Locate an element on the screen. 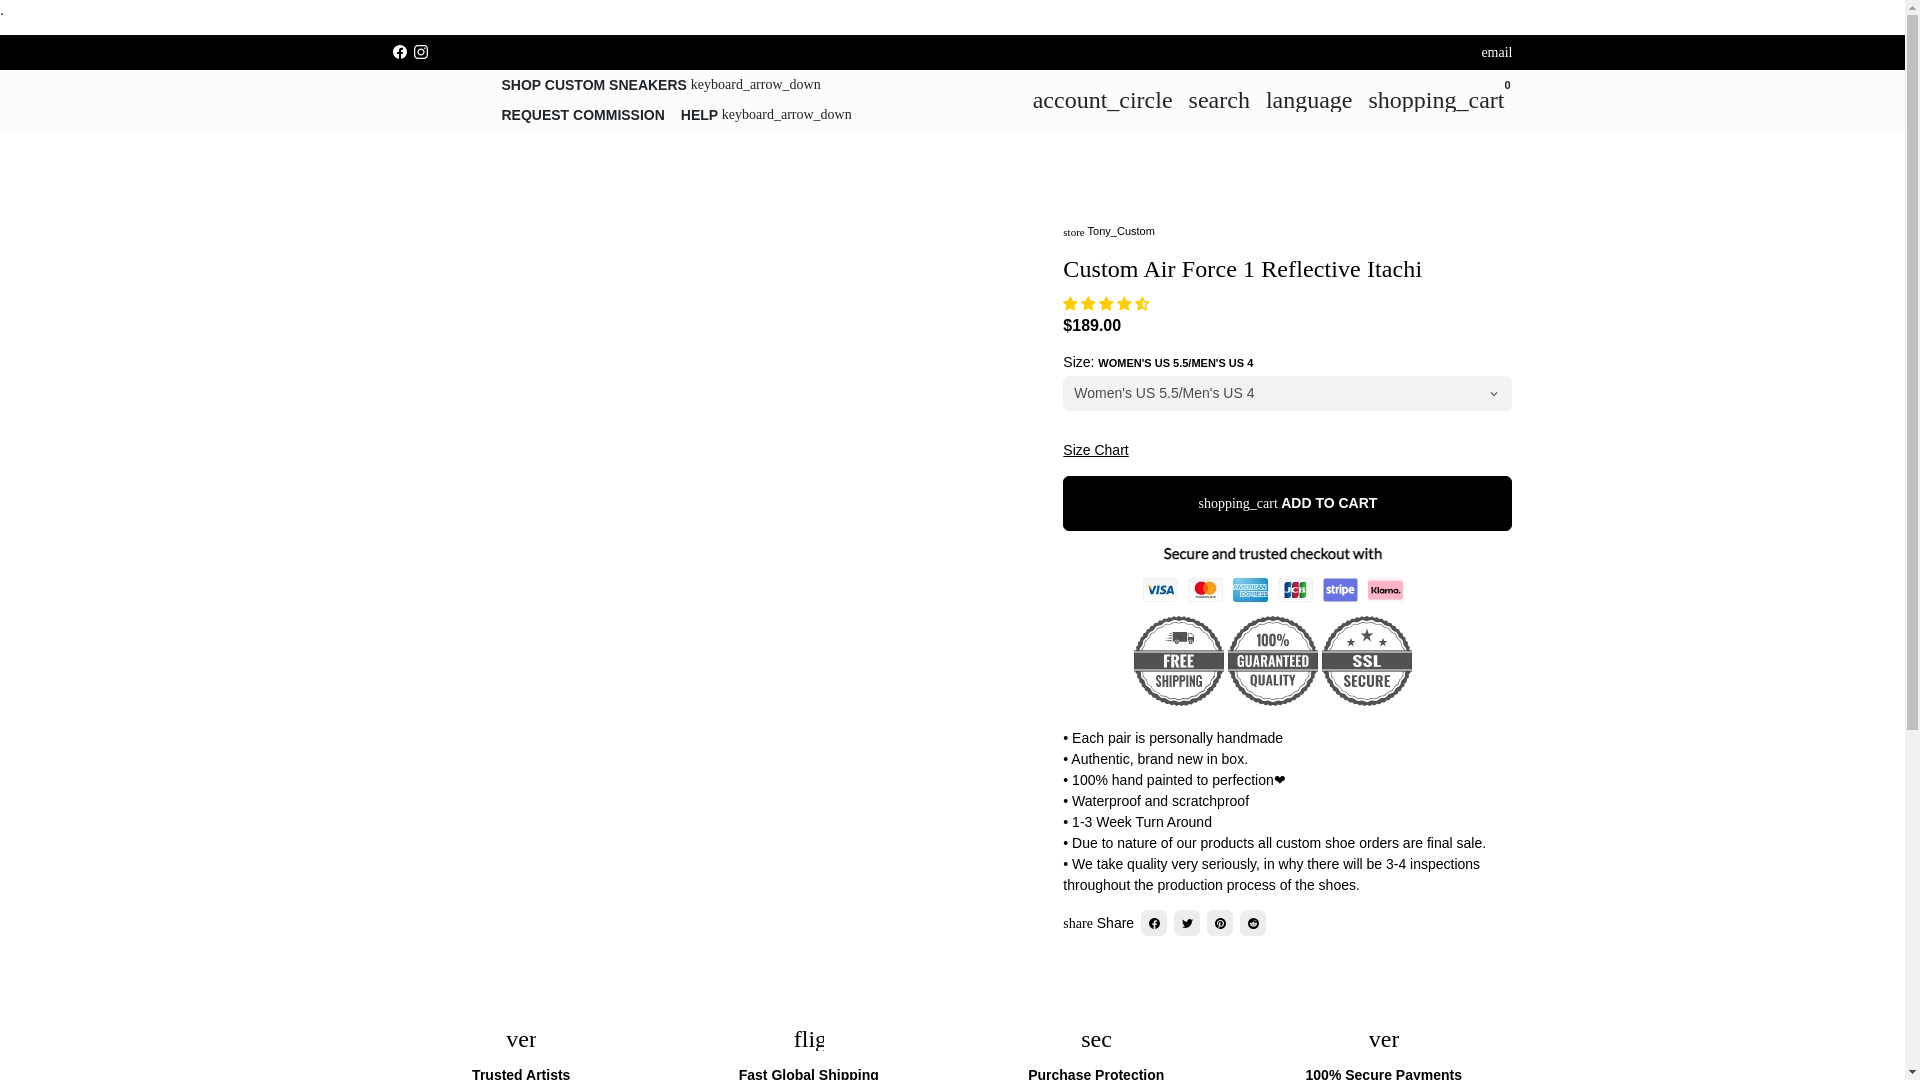  REQUEST COMMISSION is located at coordinates (583, 114).